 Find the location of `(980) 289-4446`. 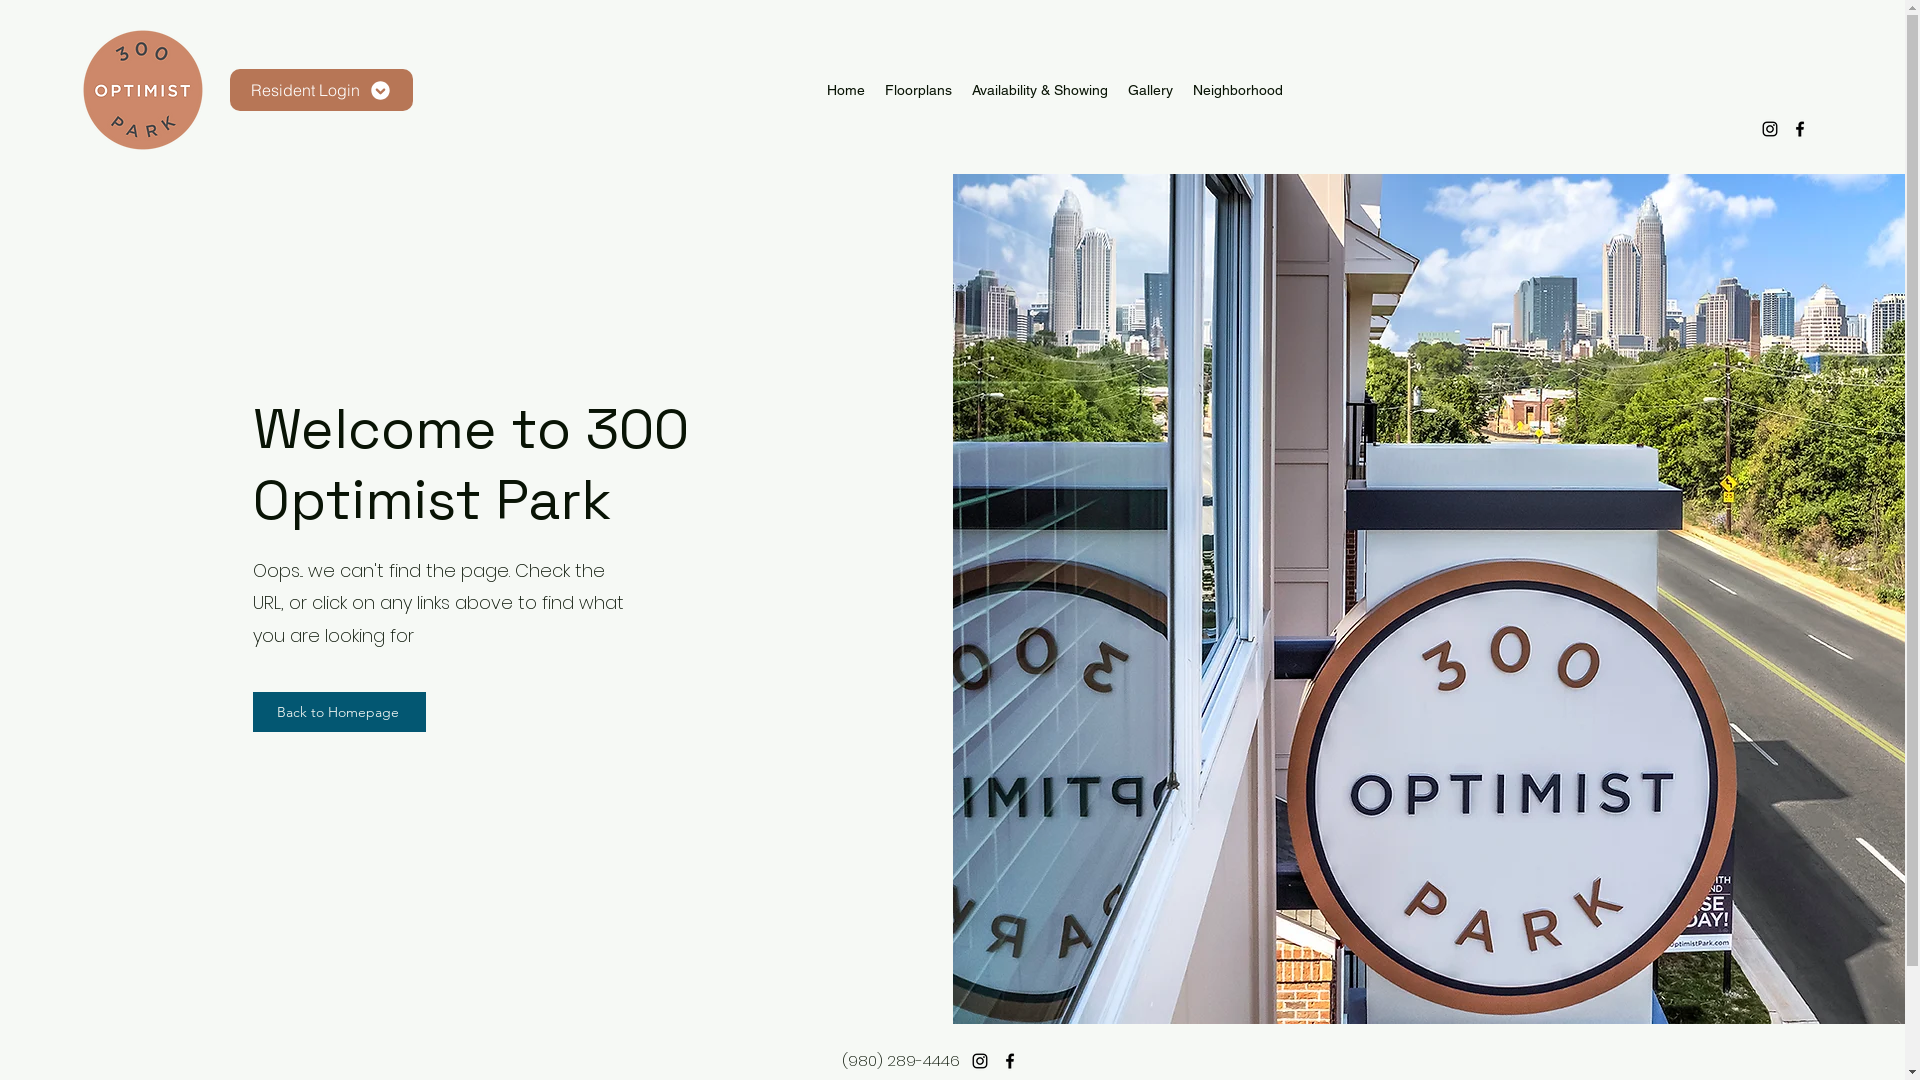

(980) 289-4446 is located at coordinates (901, 1060).